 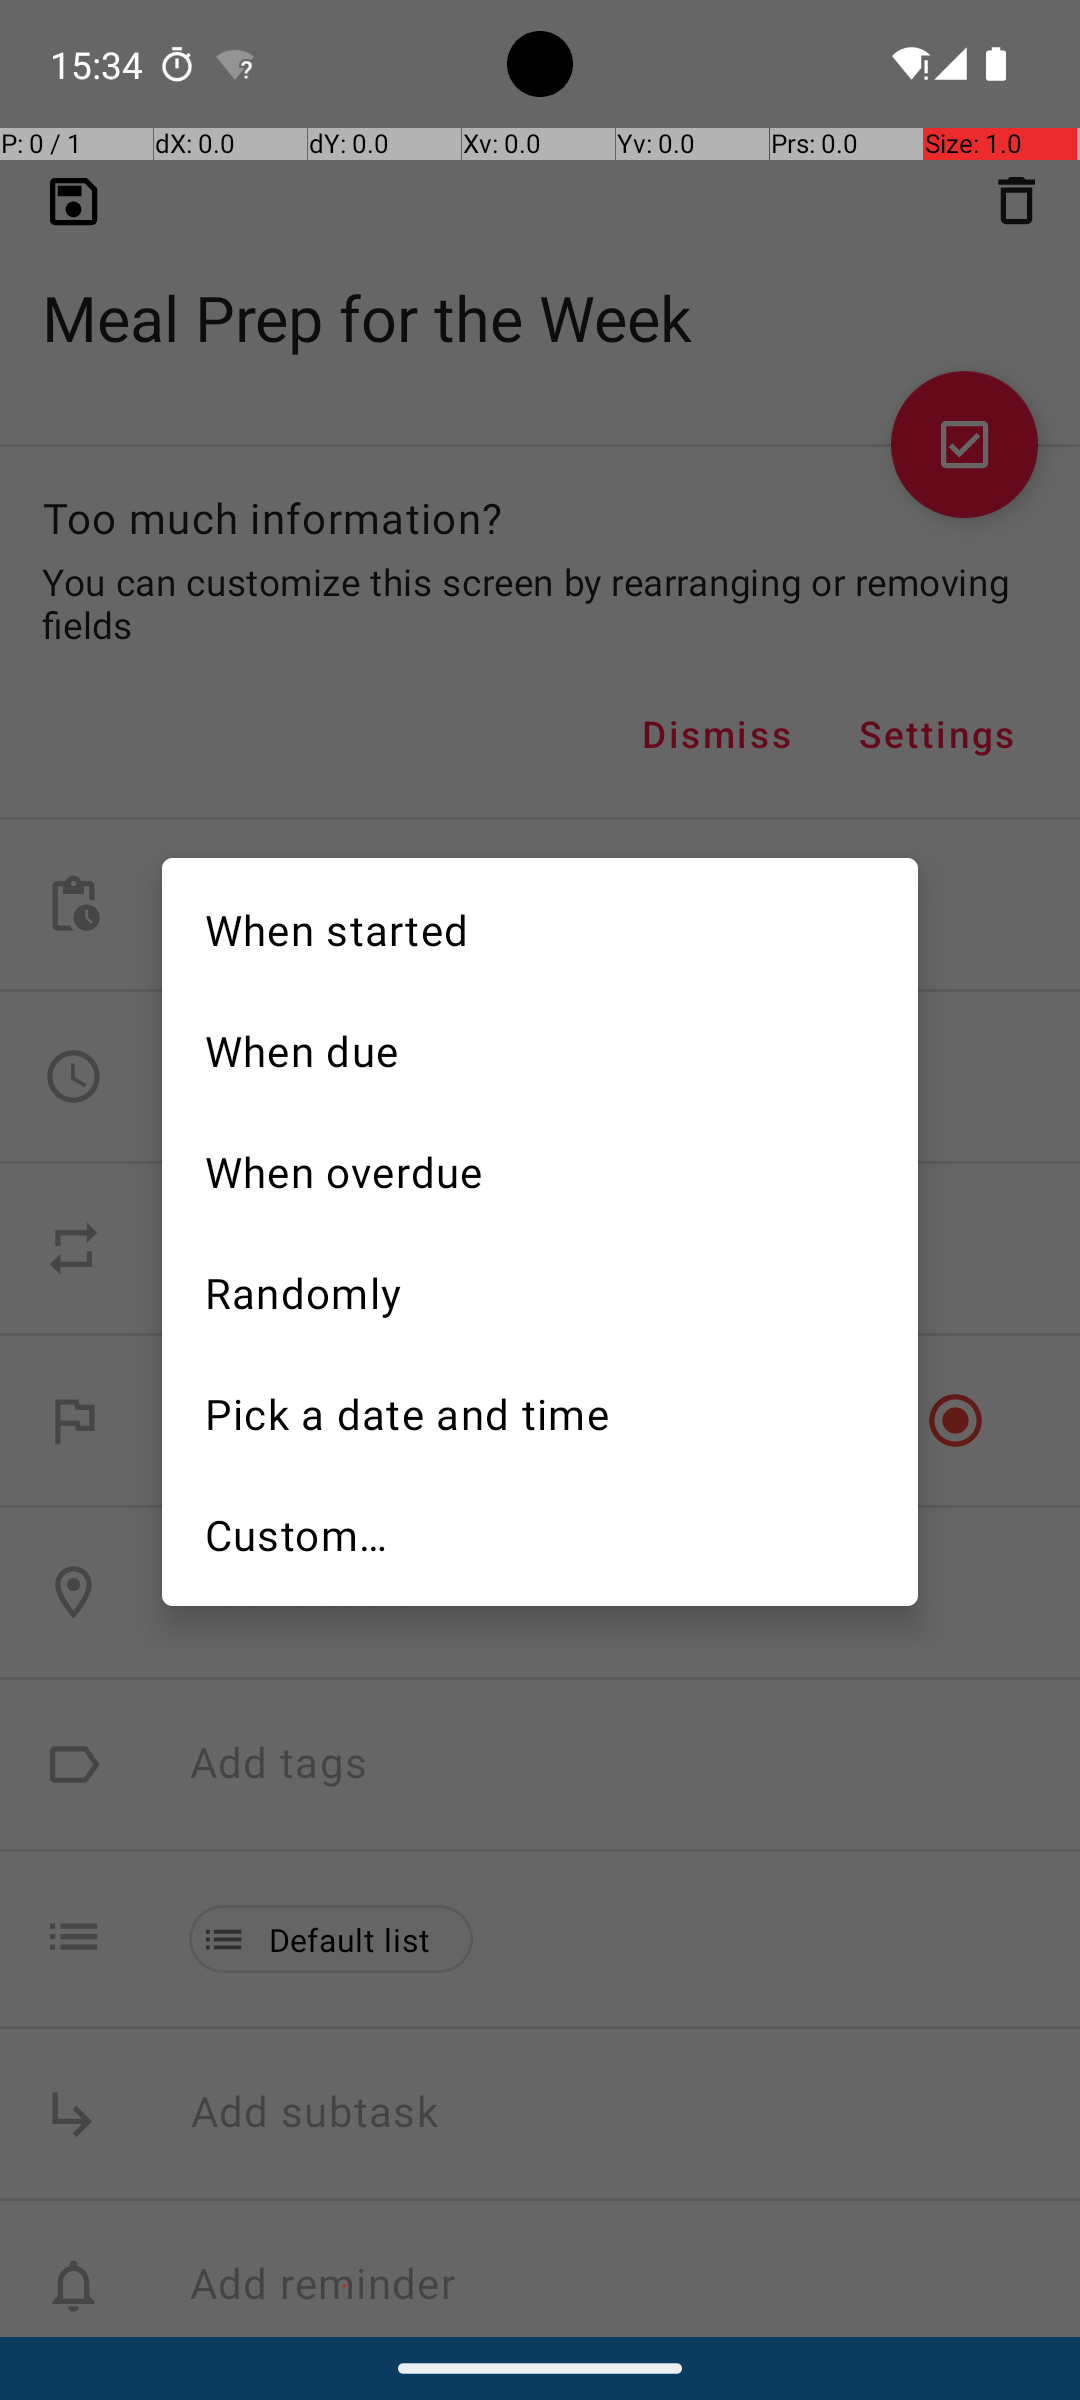 I want to click on Pick a date and time, so click(x=540, y=1412).